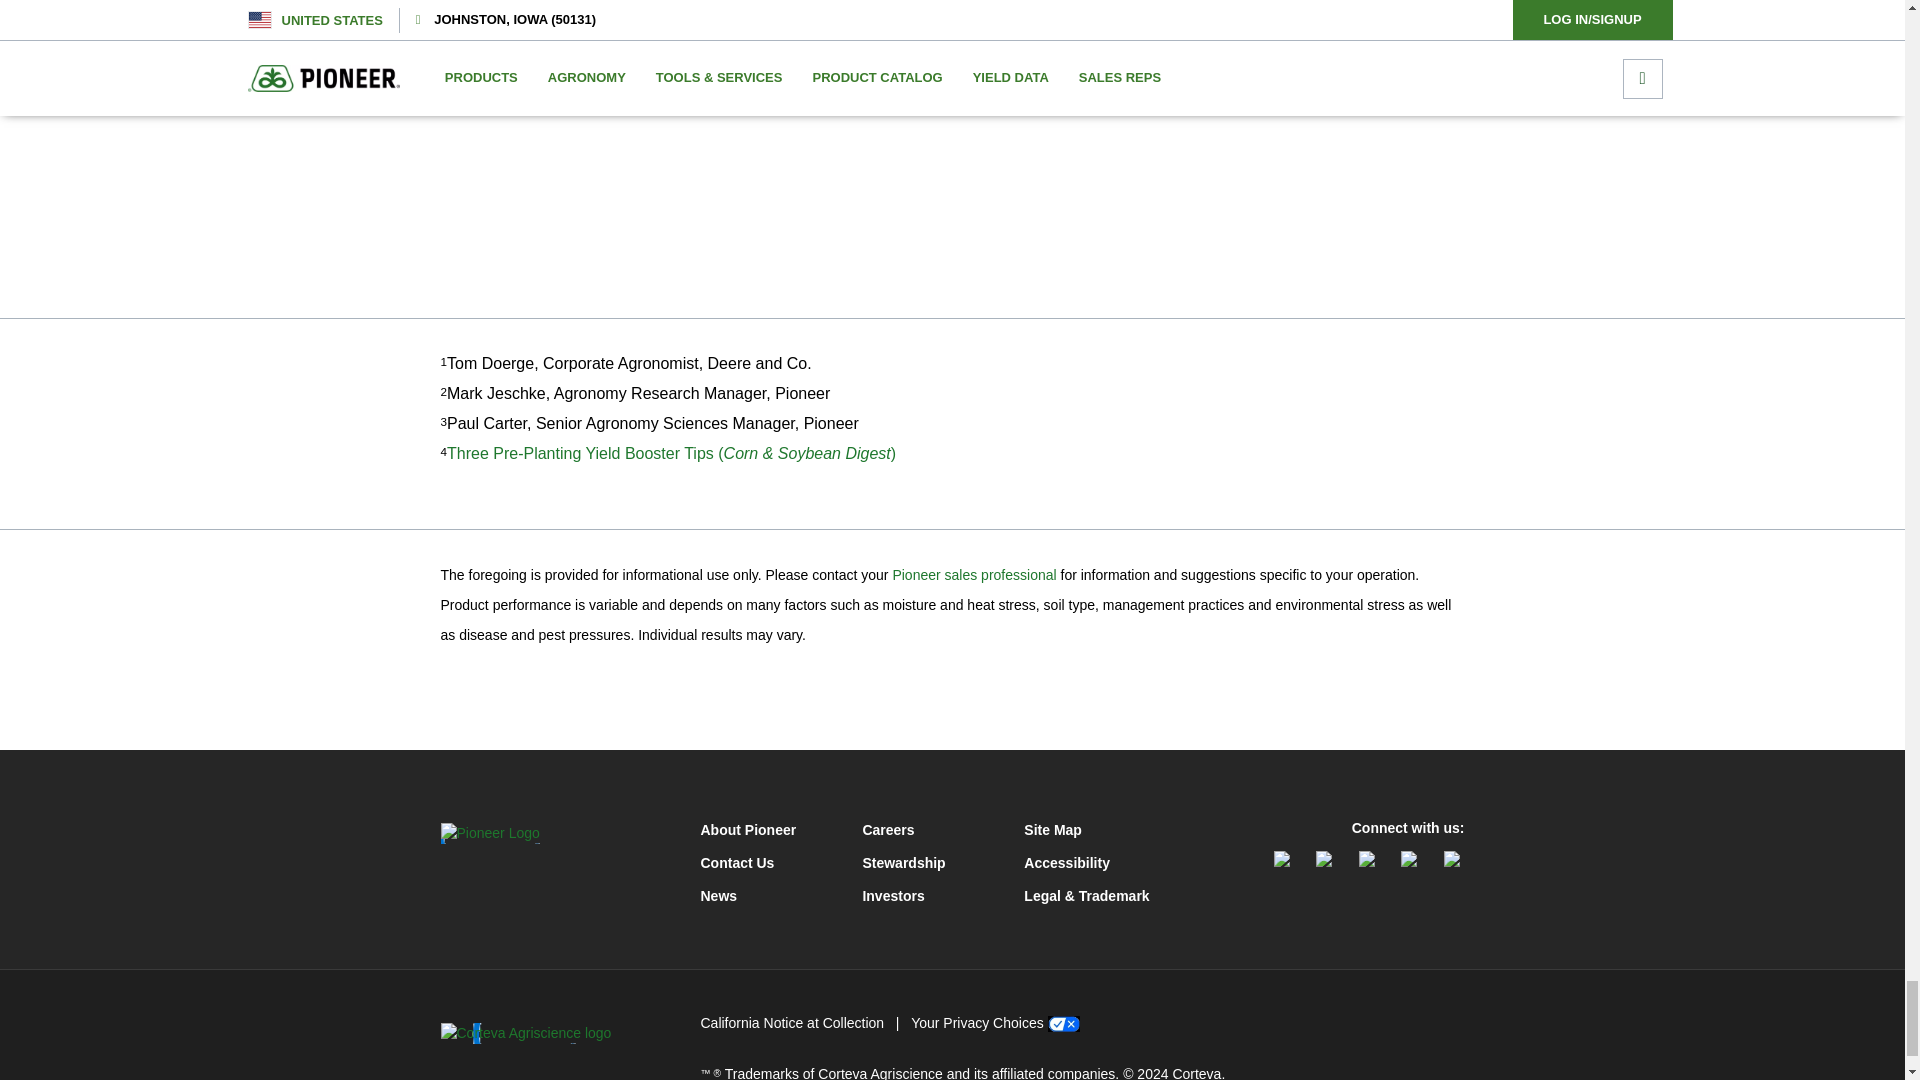 This screenshot has height=1080, width=1920. I want to click on News, so click(768, 896).